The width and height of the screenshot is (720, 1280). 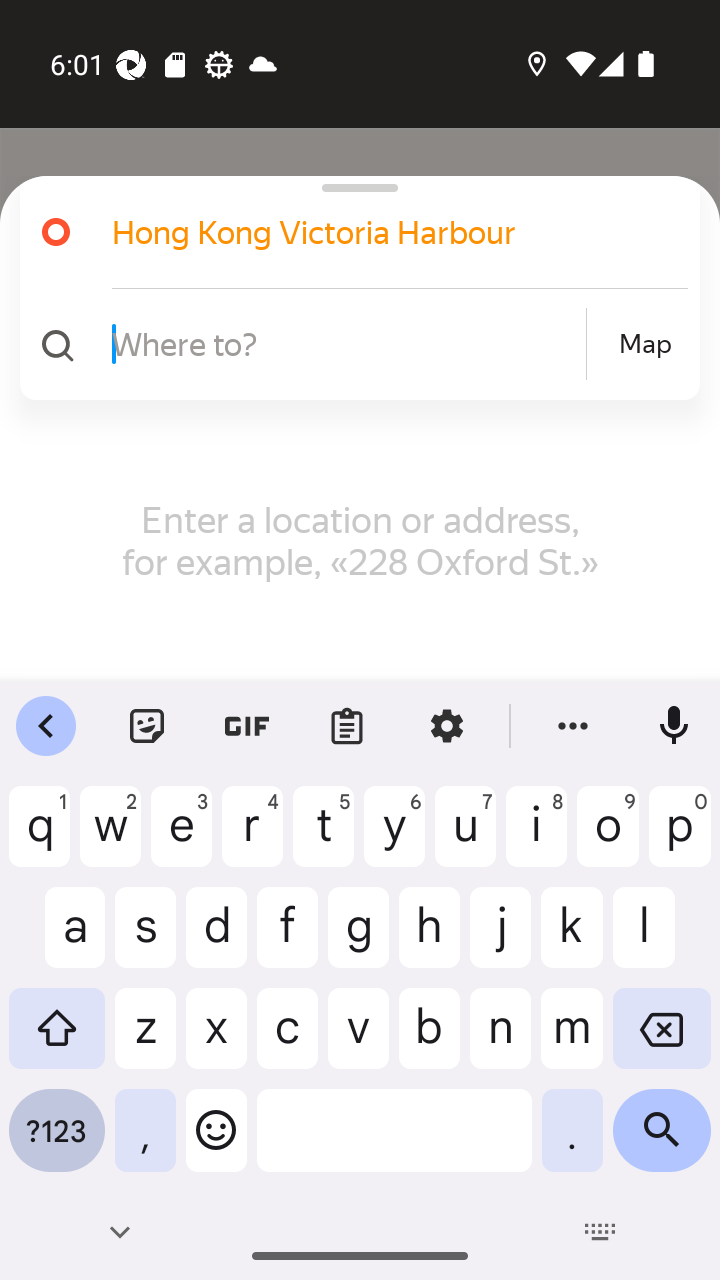 What do you see at coordinates (352, 344) in the screenshot?
I see `Where to? Map Map` at bounding box center [352, 344].